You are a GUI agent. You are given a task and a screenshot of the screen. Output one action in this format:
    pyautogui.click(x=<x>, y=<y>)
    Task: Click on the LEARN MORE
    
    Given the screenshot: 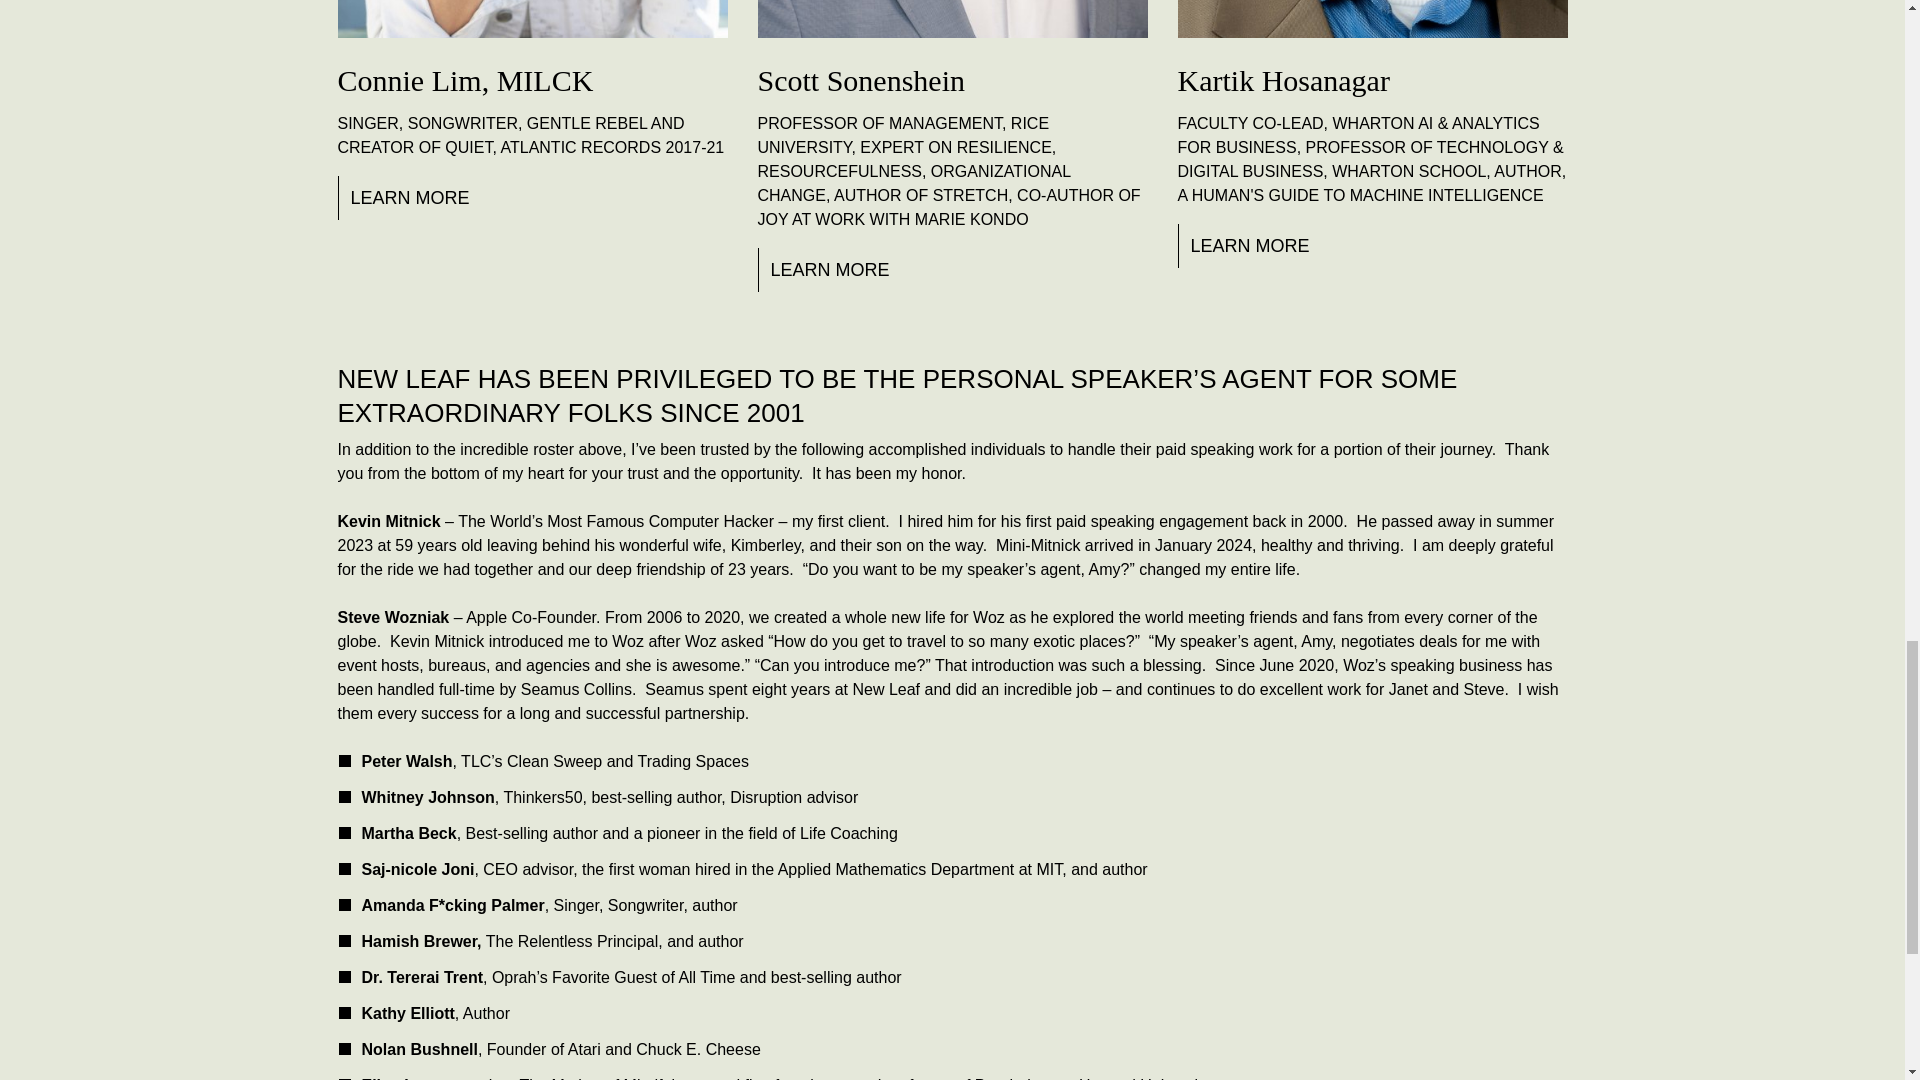 What is the action you would take?
    pyautogui.click(x=827, y=270)
    